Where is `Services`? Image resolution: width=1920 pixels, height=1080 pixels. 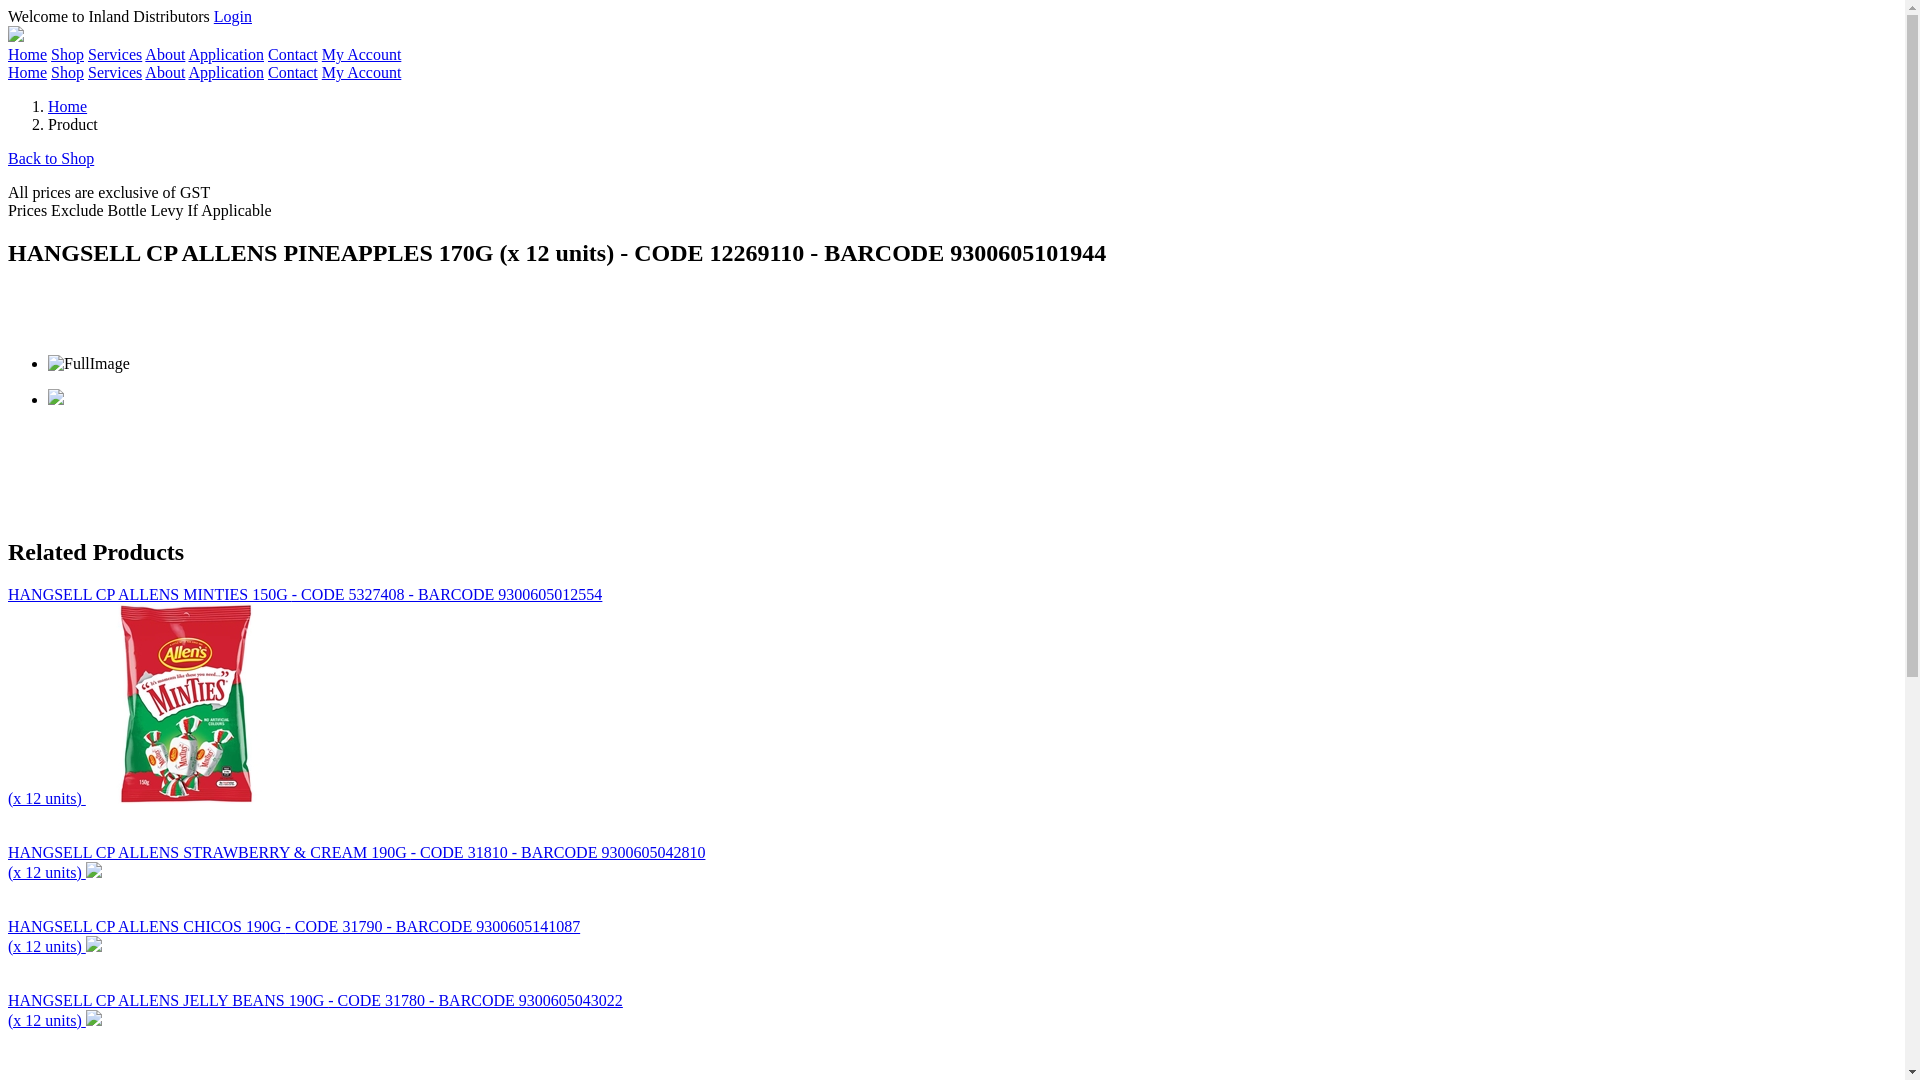 Services is located at coordinates (115, 72).